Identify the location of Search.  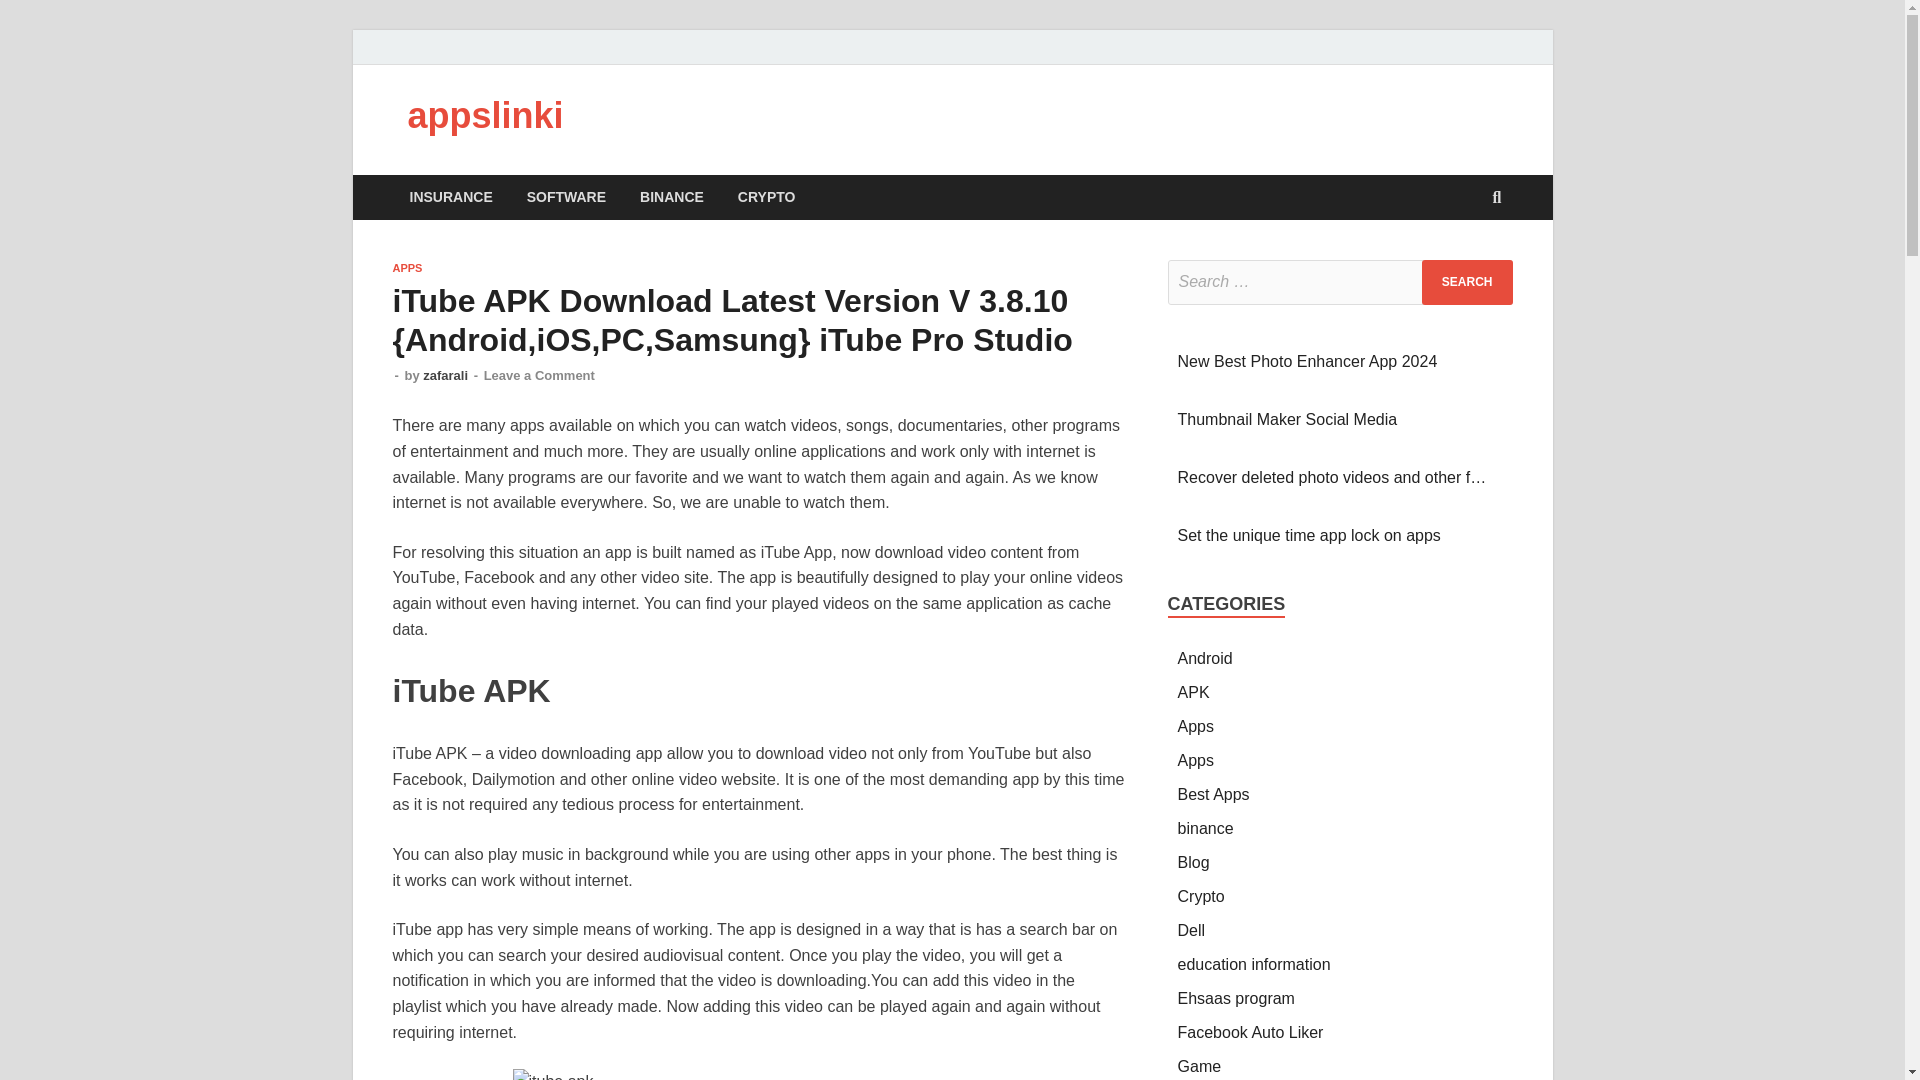
(1467, 282).